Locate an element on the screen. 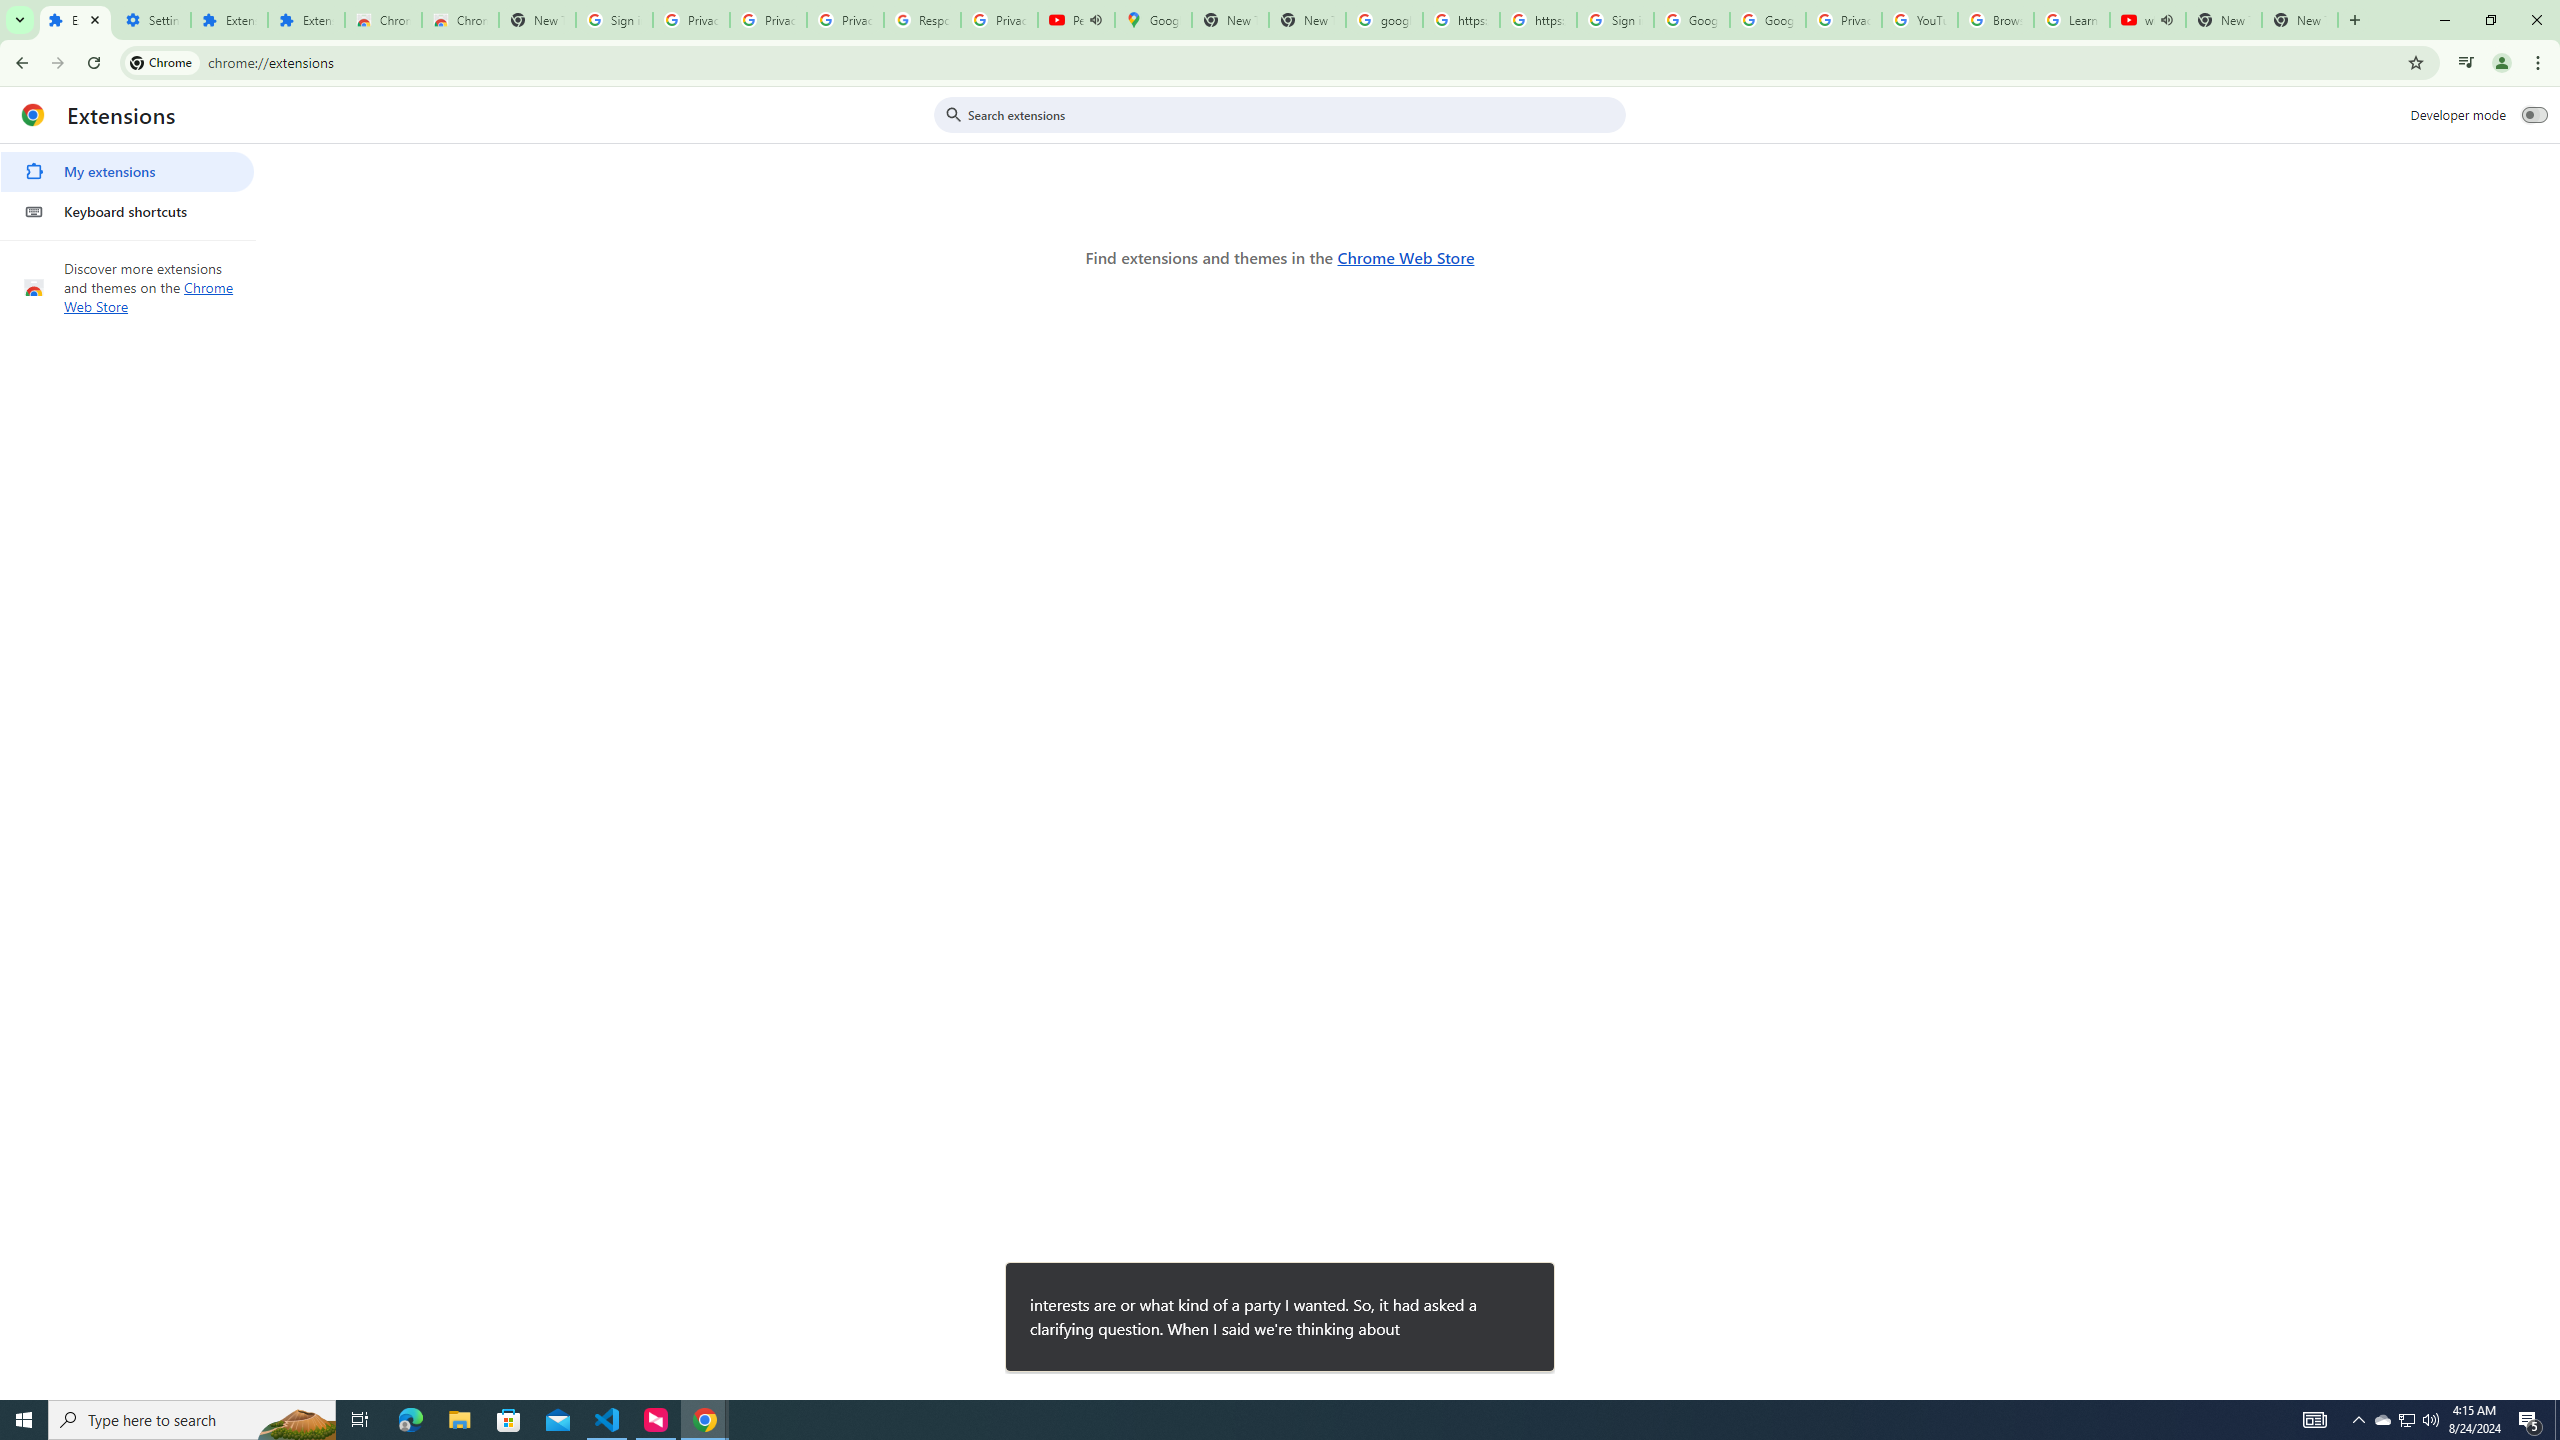 This screenshot has width=2560, height=1440. Chrome Web Store is located at coordinates (1405, 257).